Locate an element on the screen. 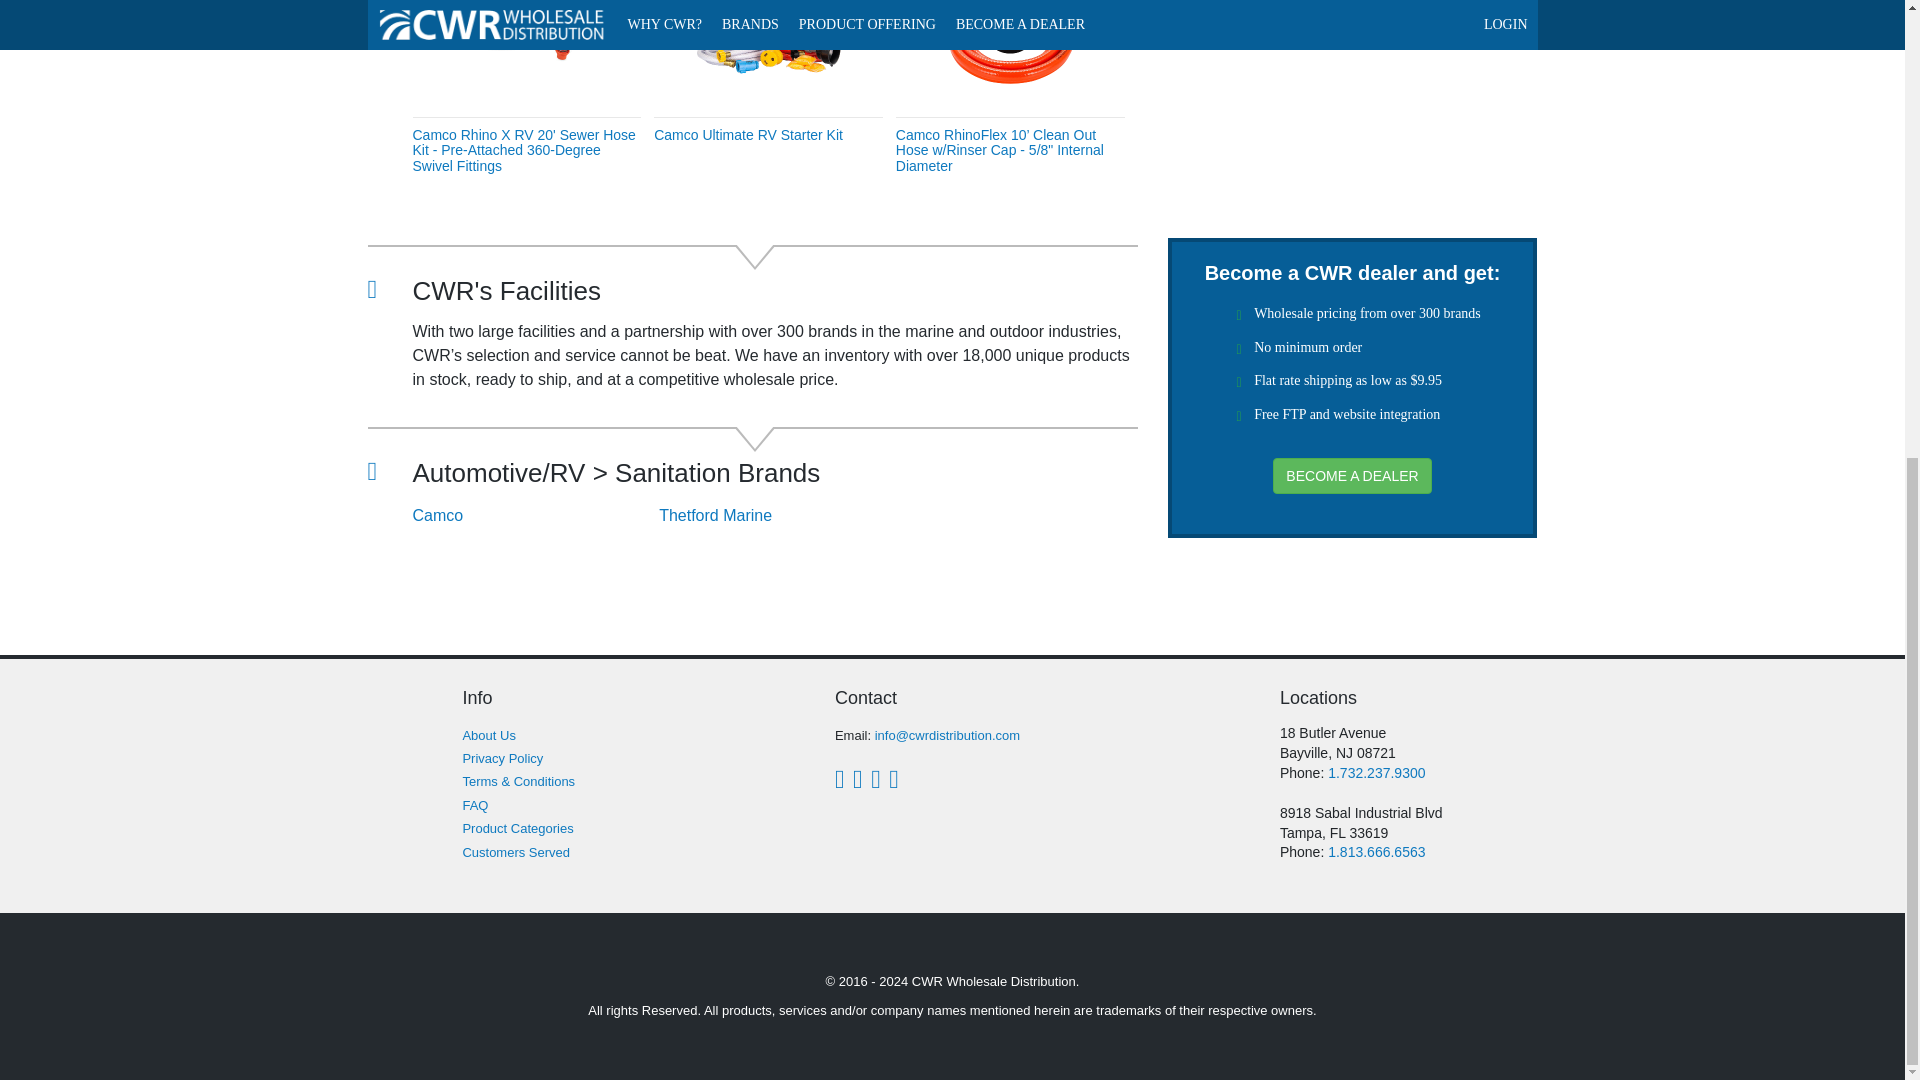  Privacy Policy is located at coordinates (502, 758).